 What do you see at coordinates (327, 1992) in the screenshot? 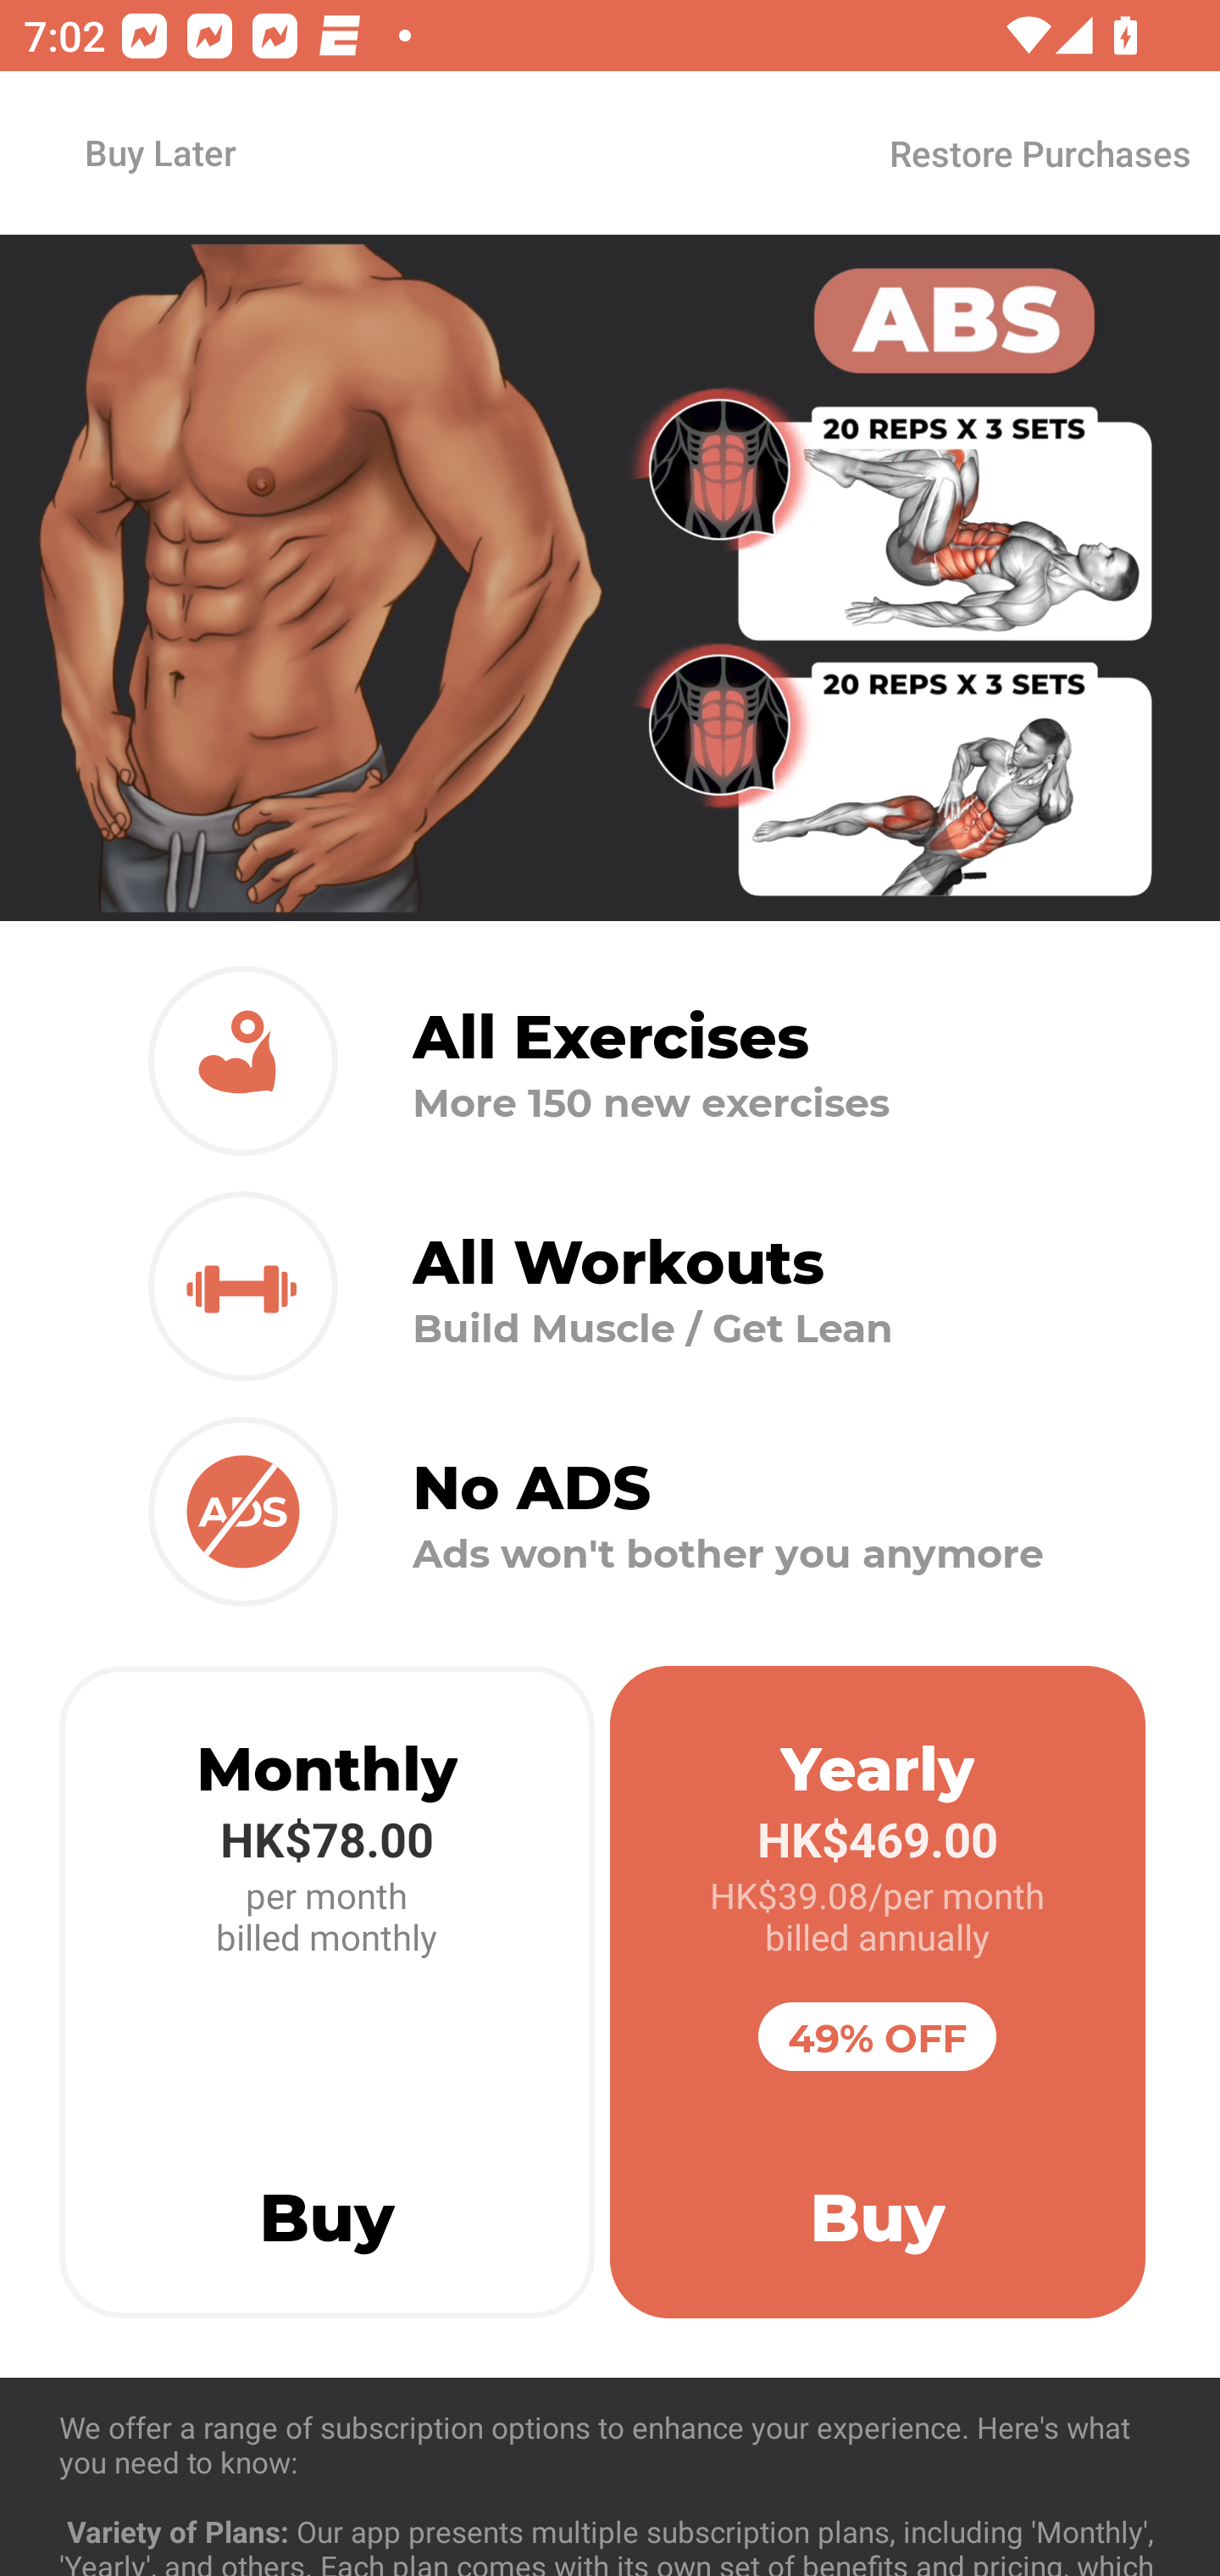
I see `Monthly HK$78.00 per month
billed monthly Buy` at bounding box center [327, 1992].